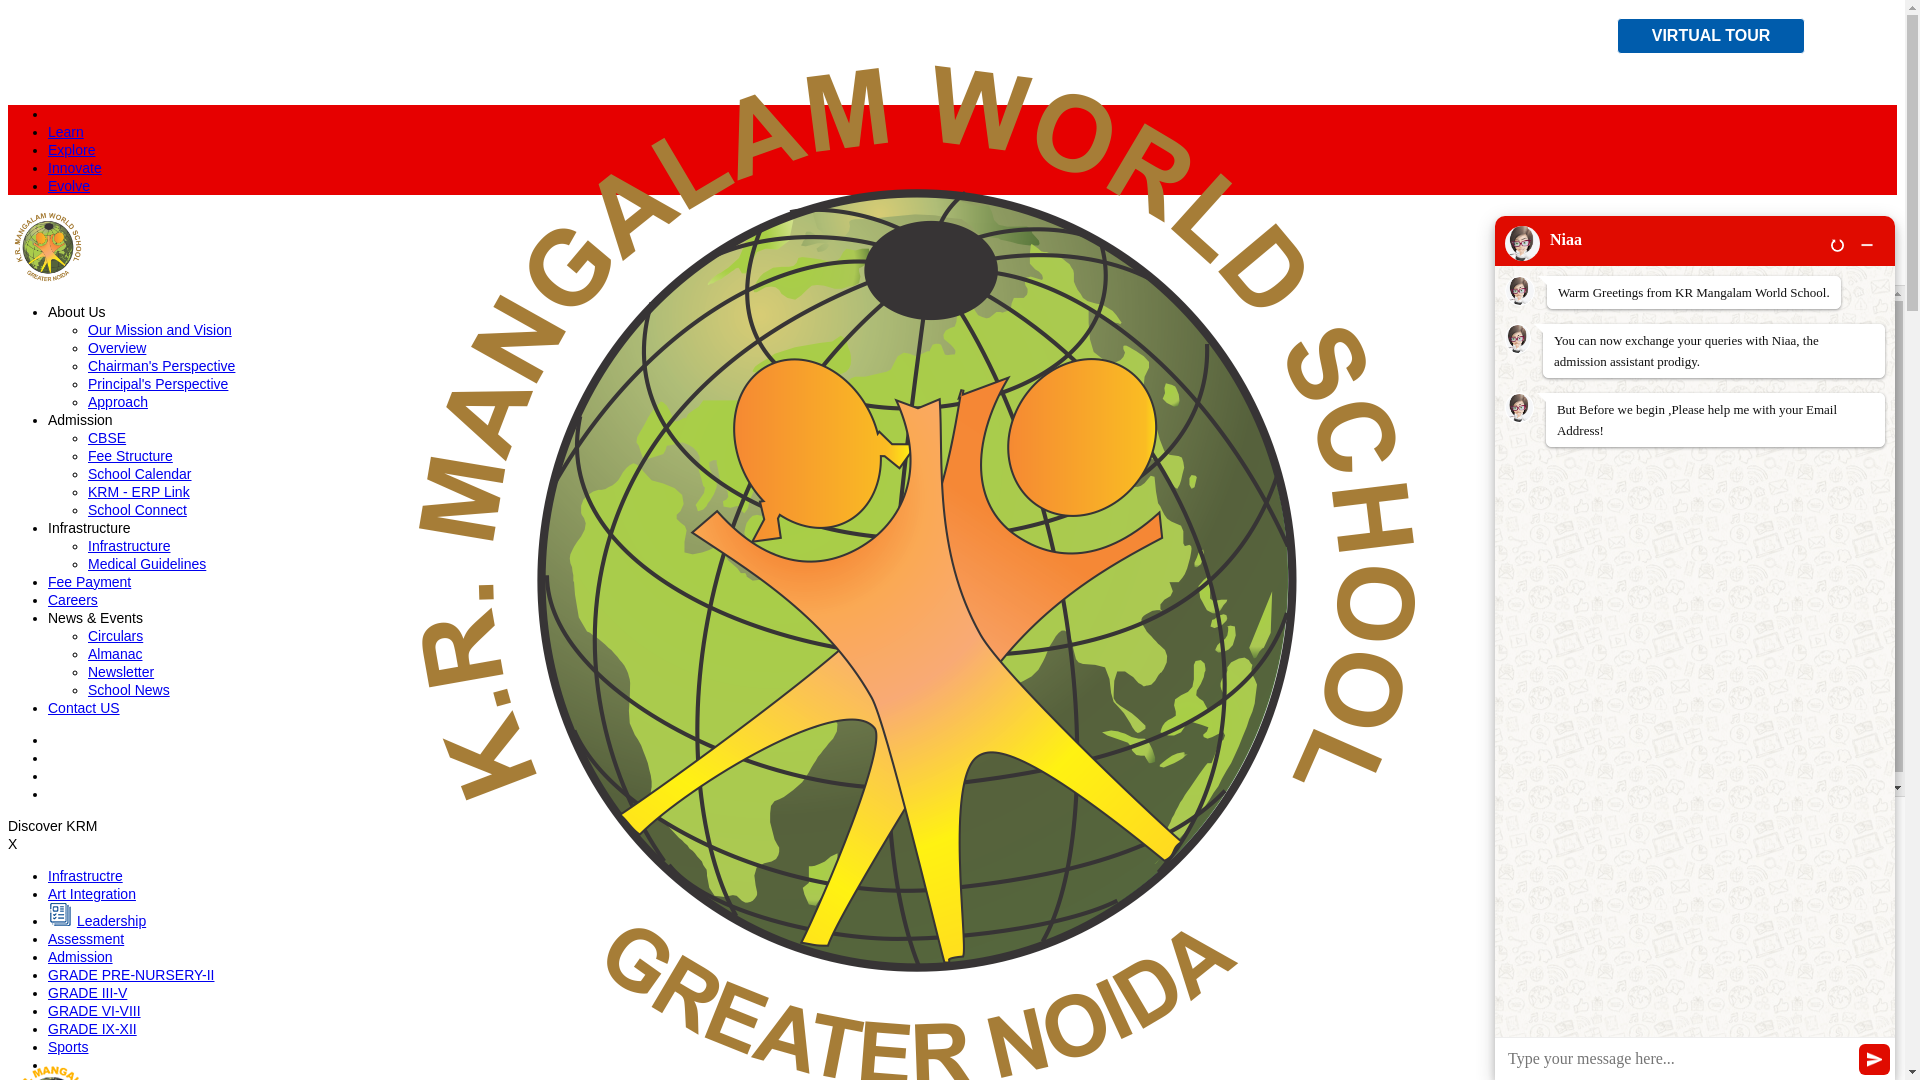 The image size is (1920, 1080). What do you see at coordinates (89, 581) in the screenshot?
I see `Fee Payment` at bounding box center [89, 581].